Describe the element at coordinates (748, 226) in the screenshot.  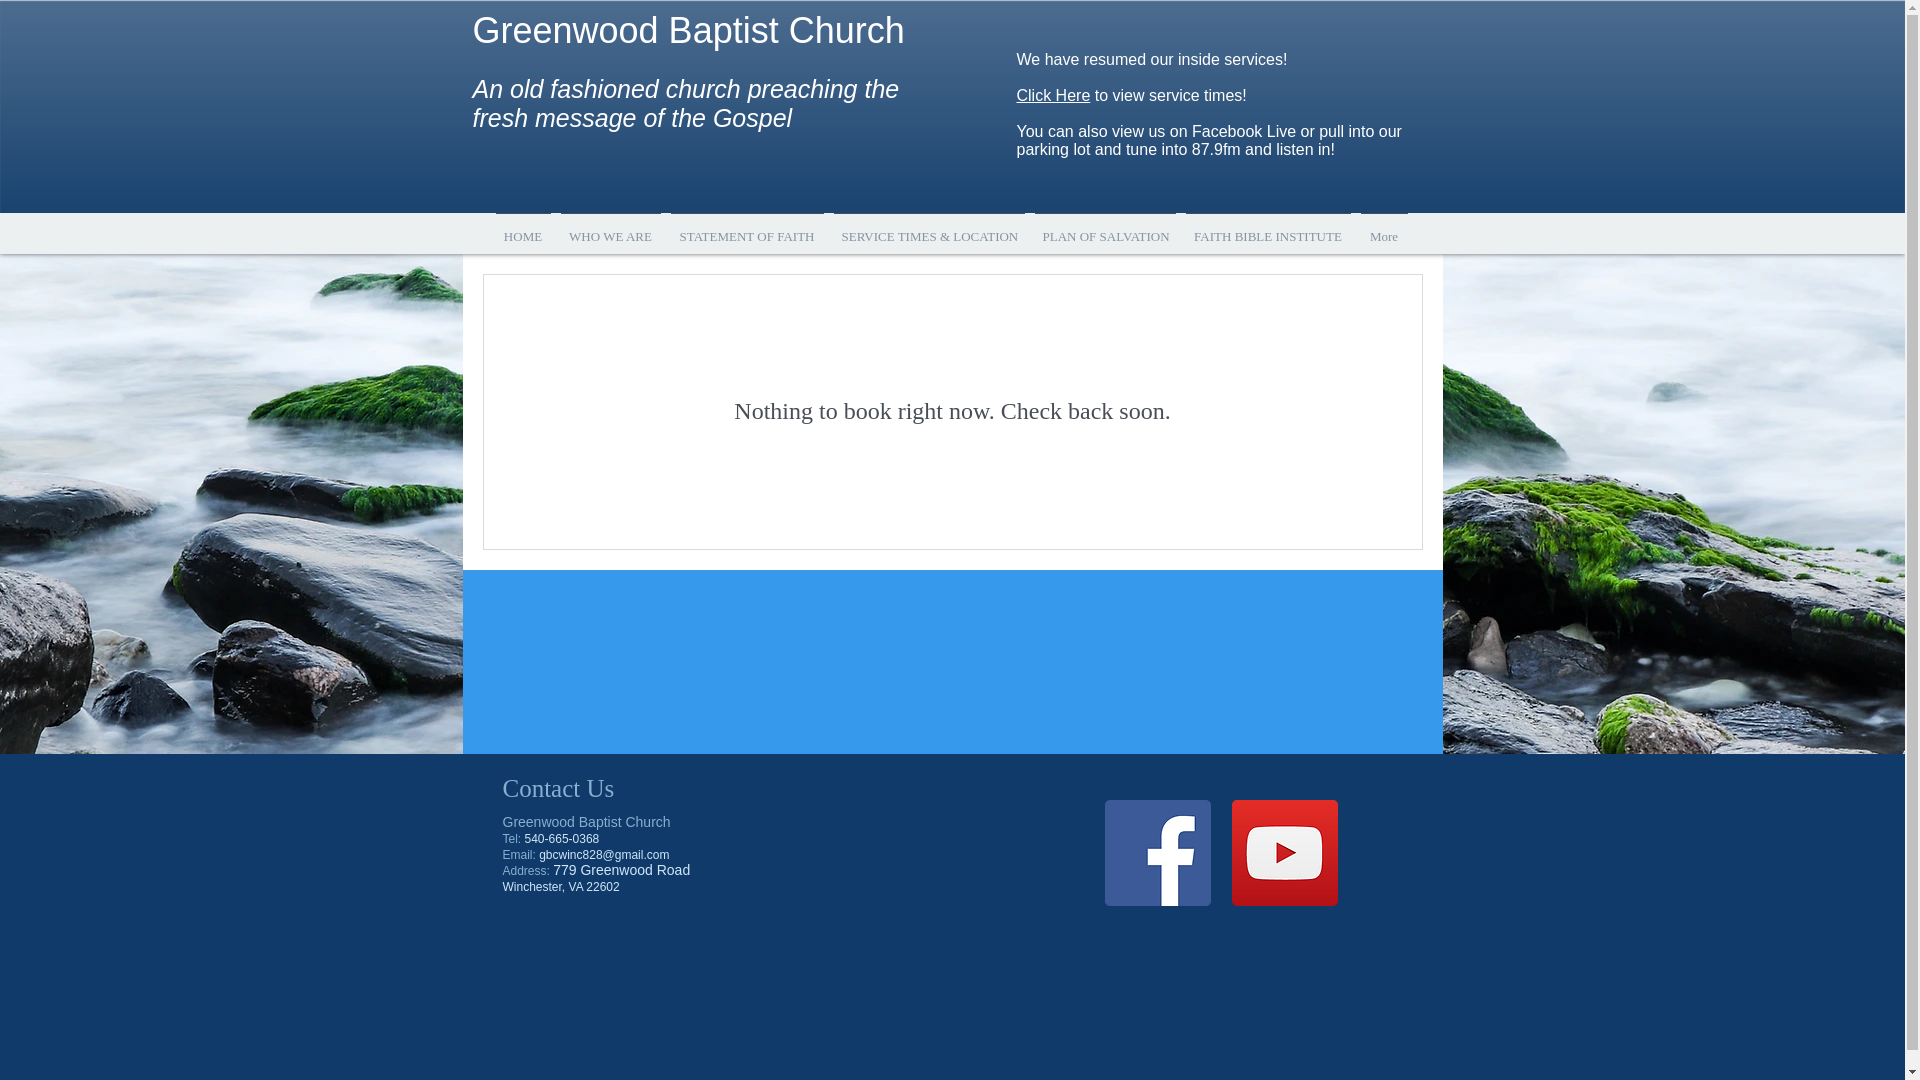
I see `STATEMENT OF FAITH` at that location.